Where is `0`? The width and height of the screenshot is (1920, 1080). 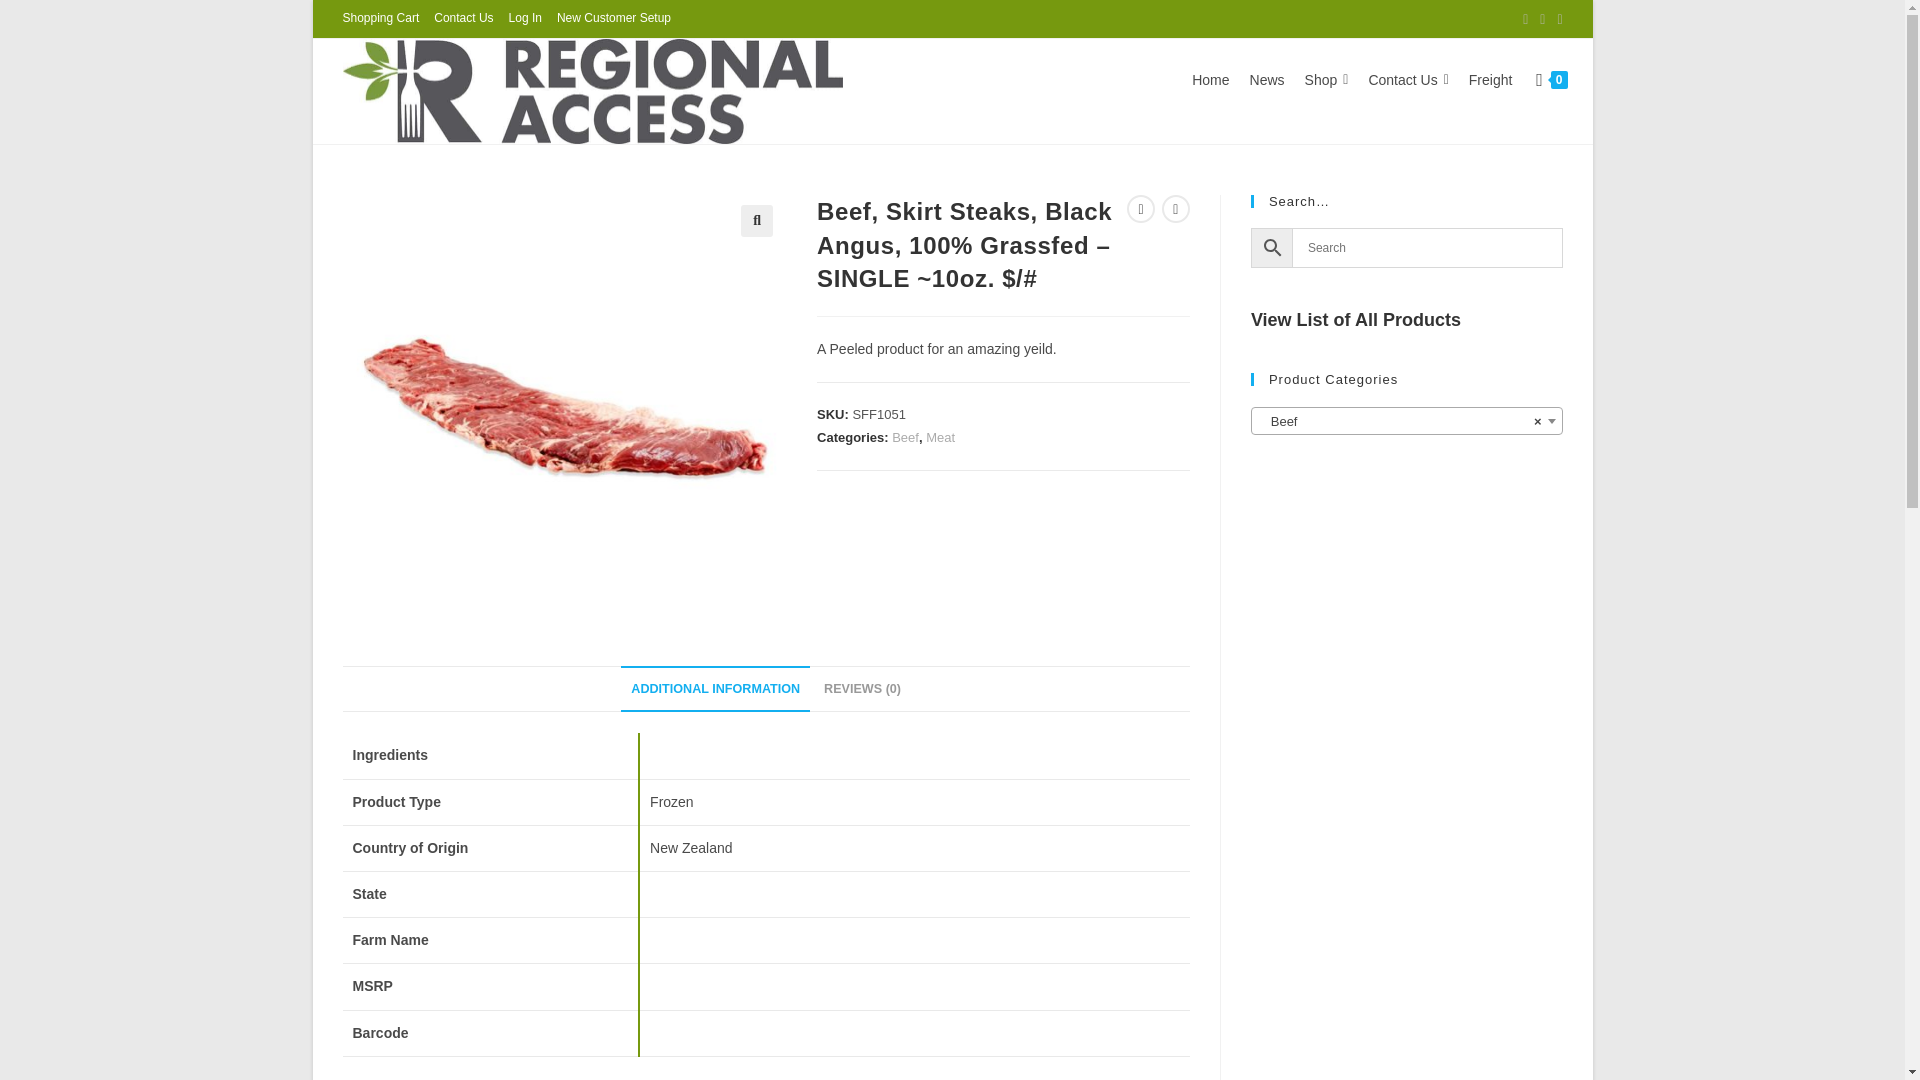 0 is located at coordinates (1551, 79).